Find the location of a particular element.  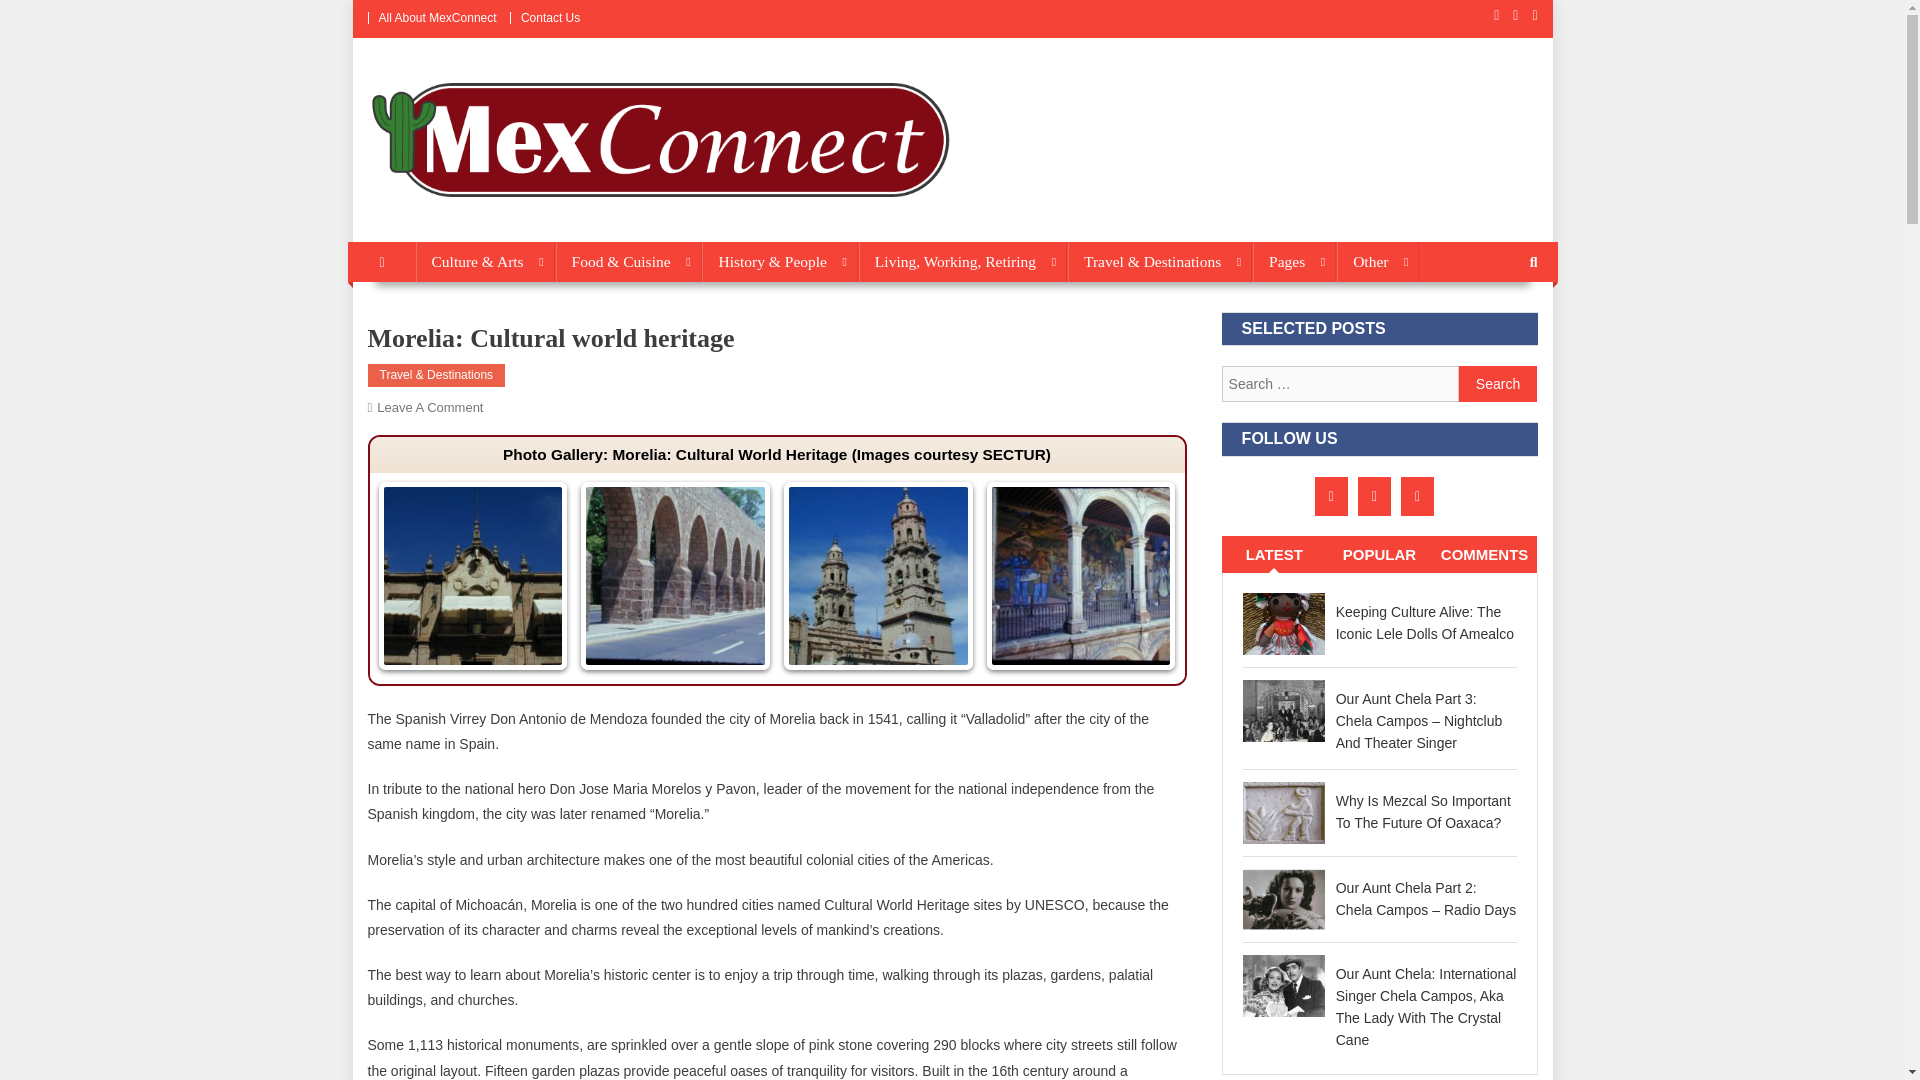

Contact Us is located at coordinates (550, 17).